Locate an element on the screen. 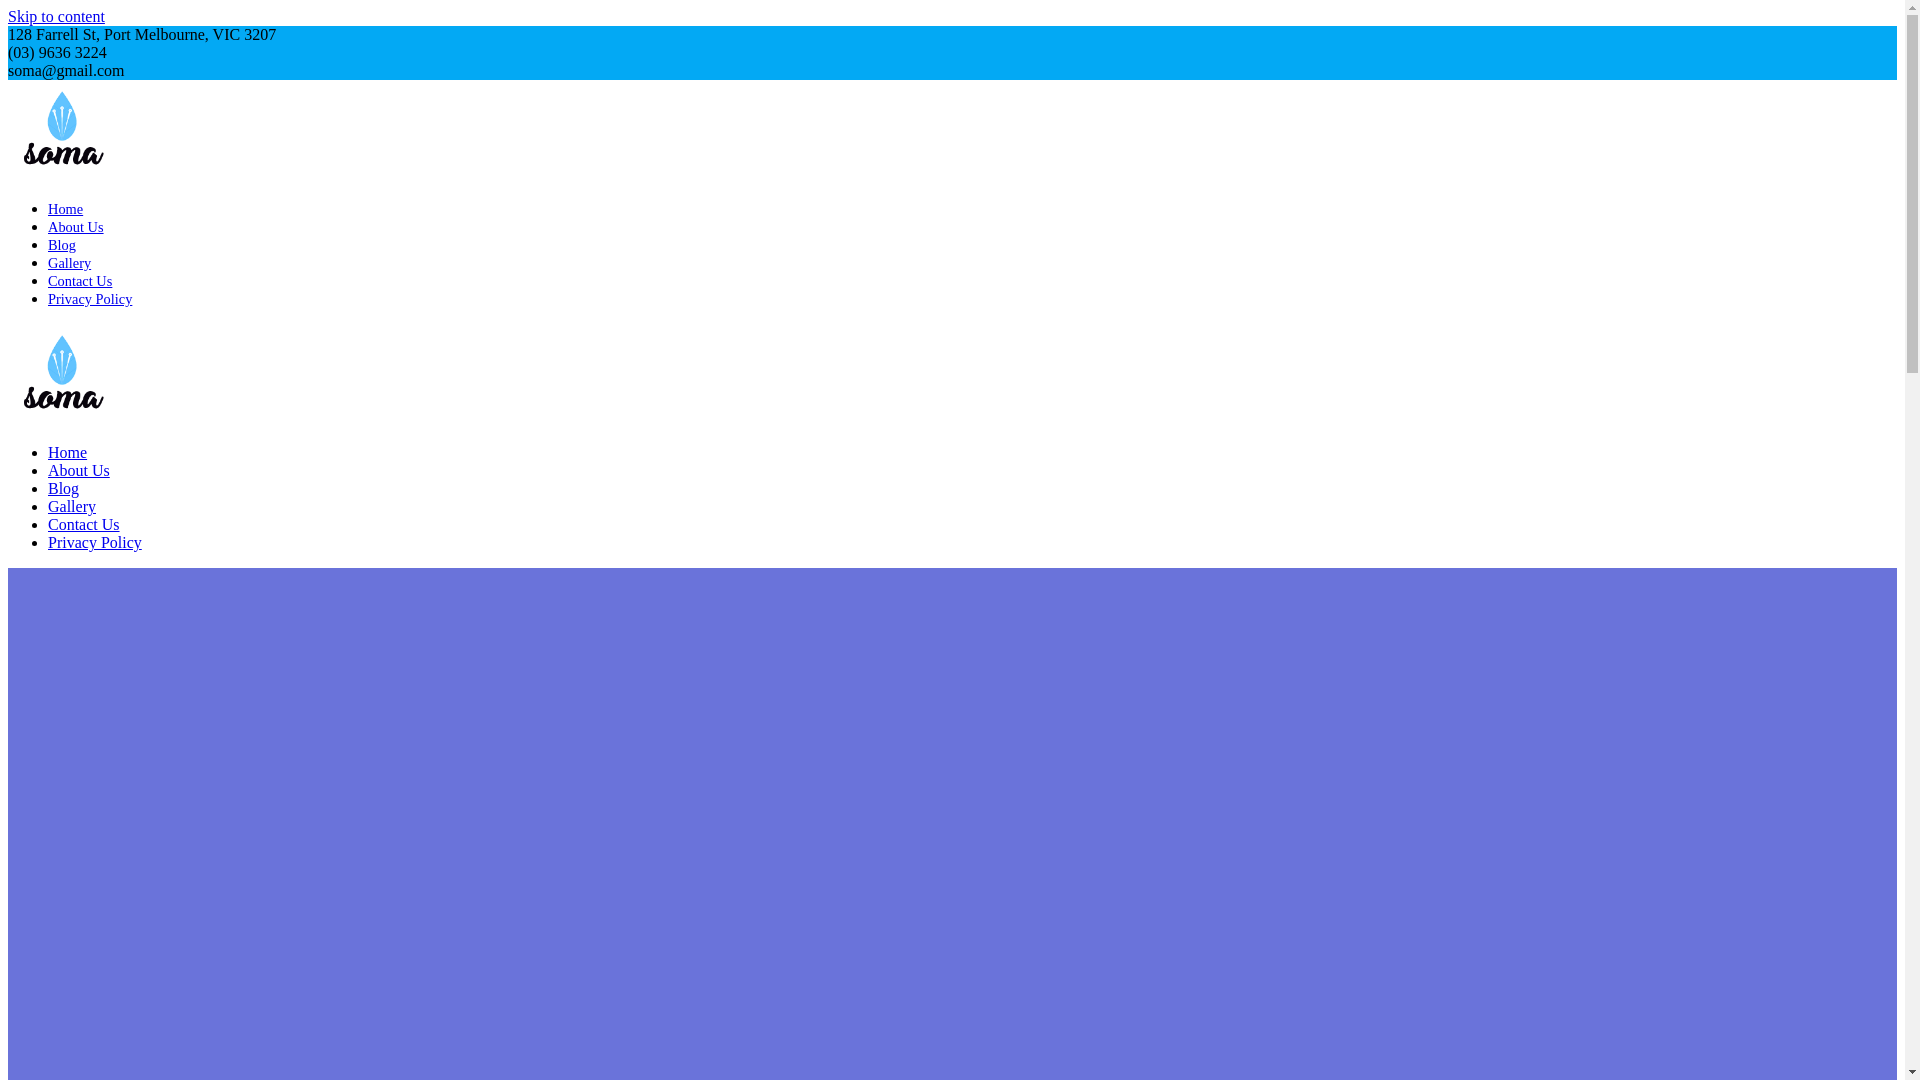  Privacy Policy is located at coordinates (90, 299).